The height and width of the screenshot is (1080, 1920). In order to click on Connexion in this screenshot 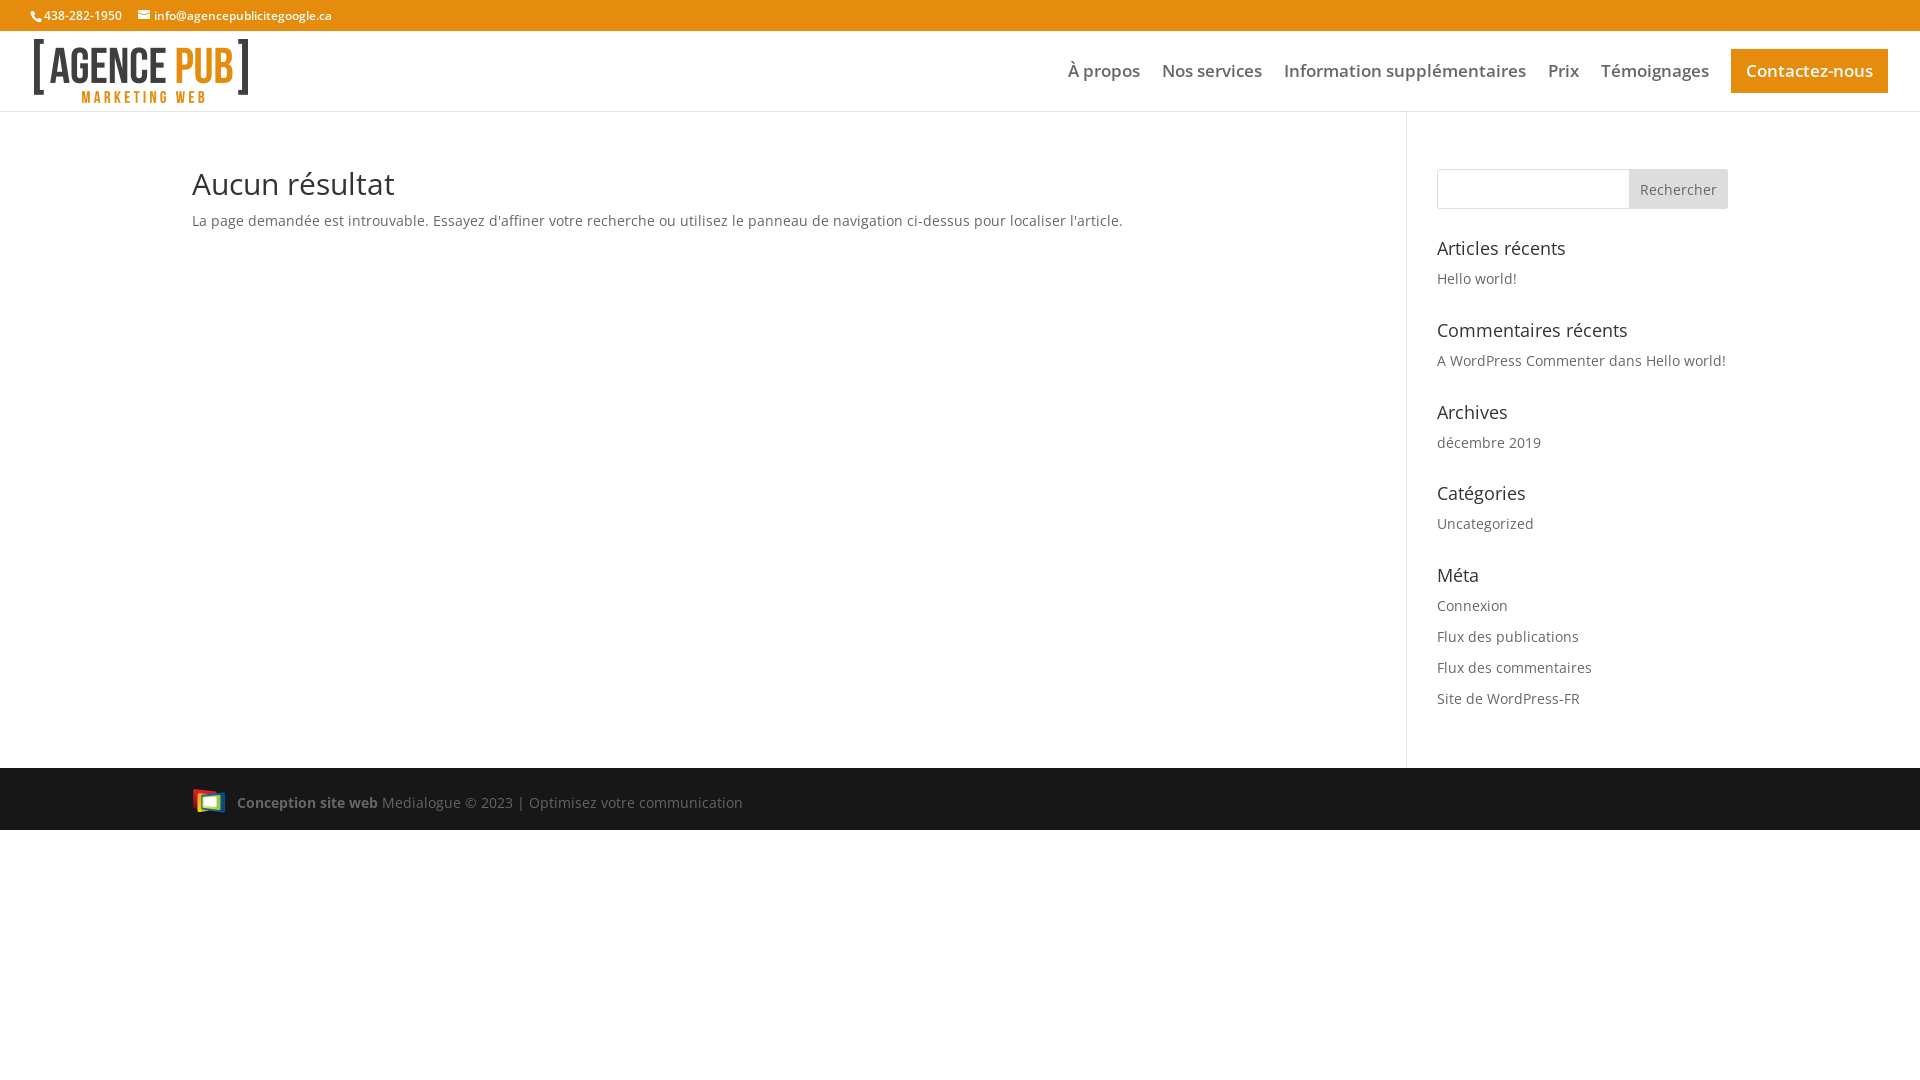, I will do `click(1472, 606)`.